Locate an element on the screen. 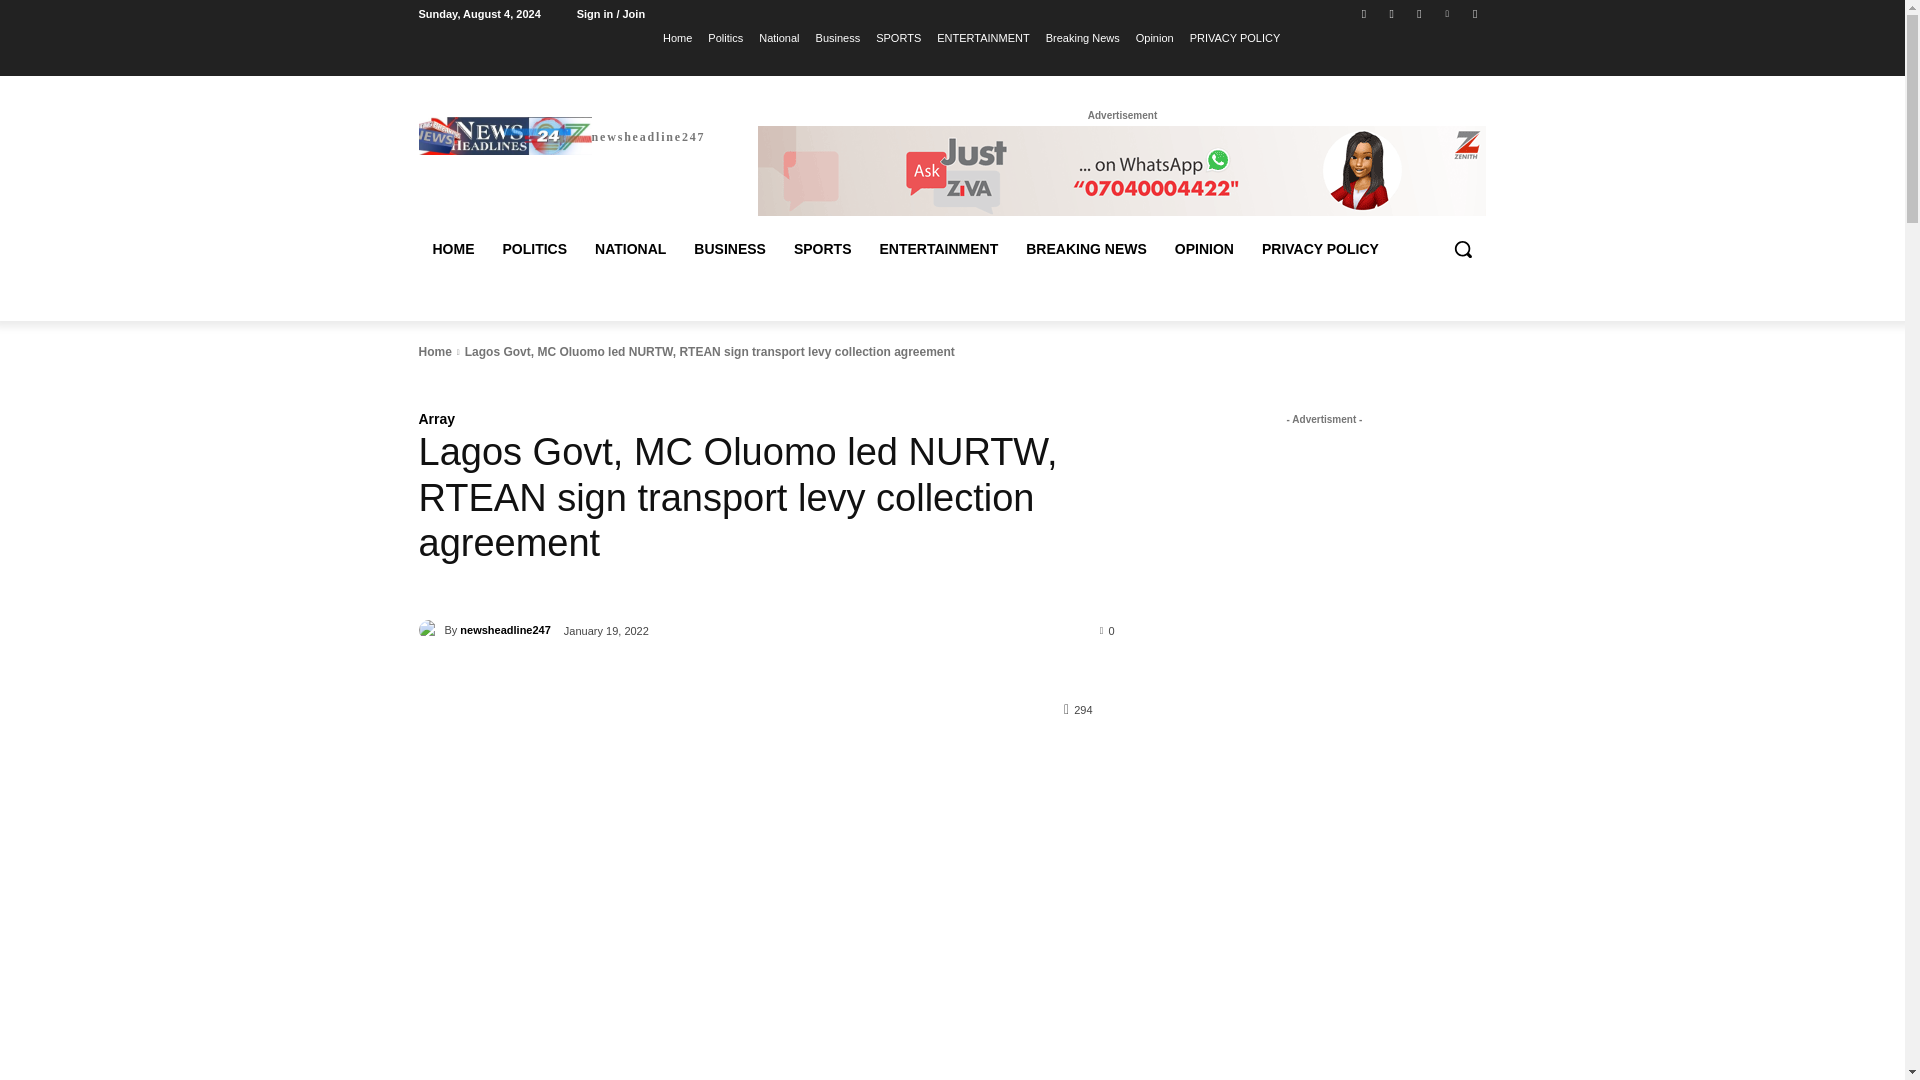 The width and height of the screenshot is (1920, 1080). Vimeo is located at coordinates (1448, 13).